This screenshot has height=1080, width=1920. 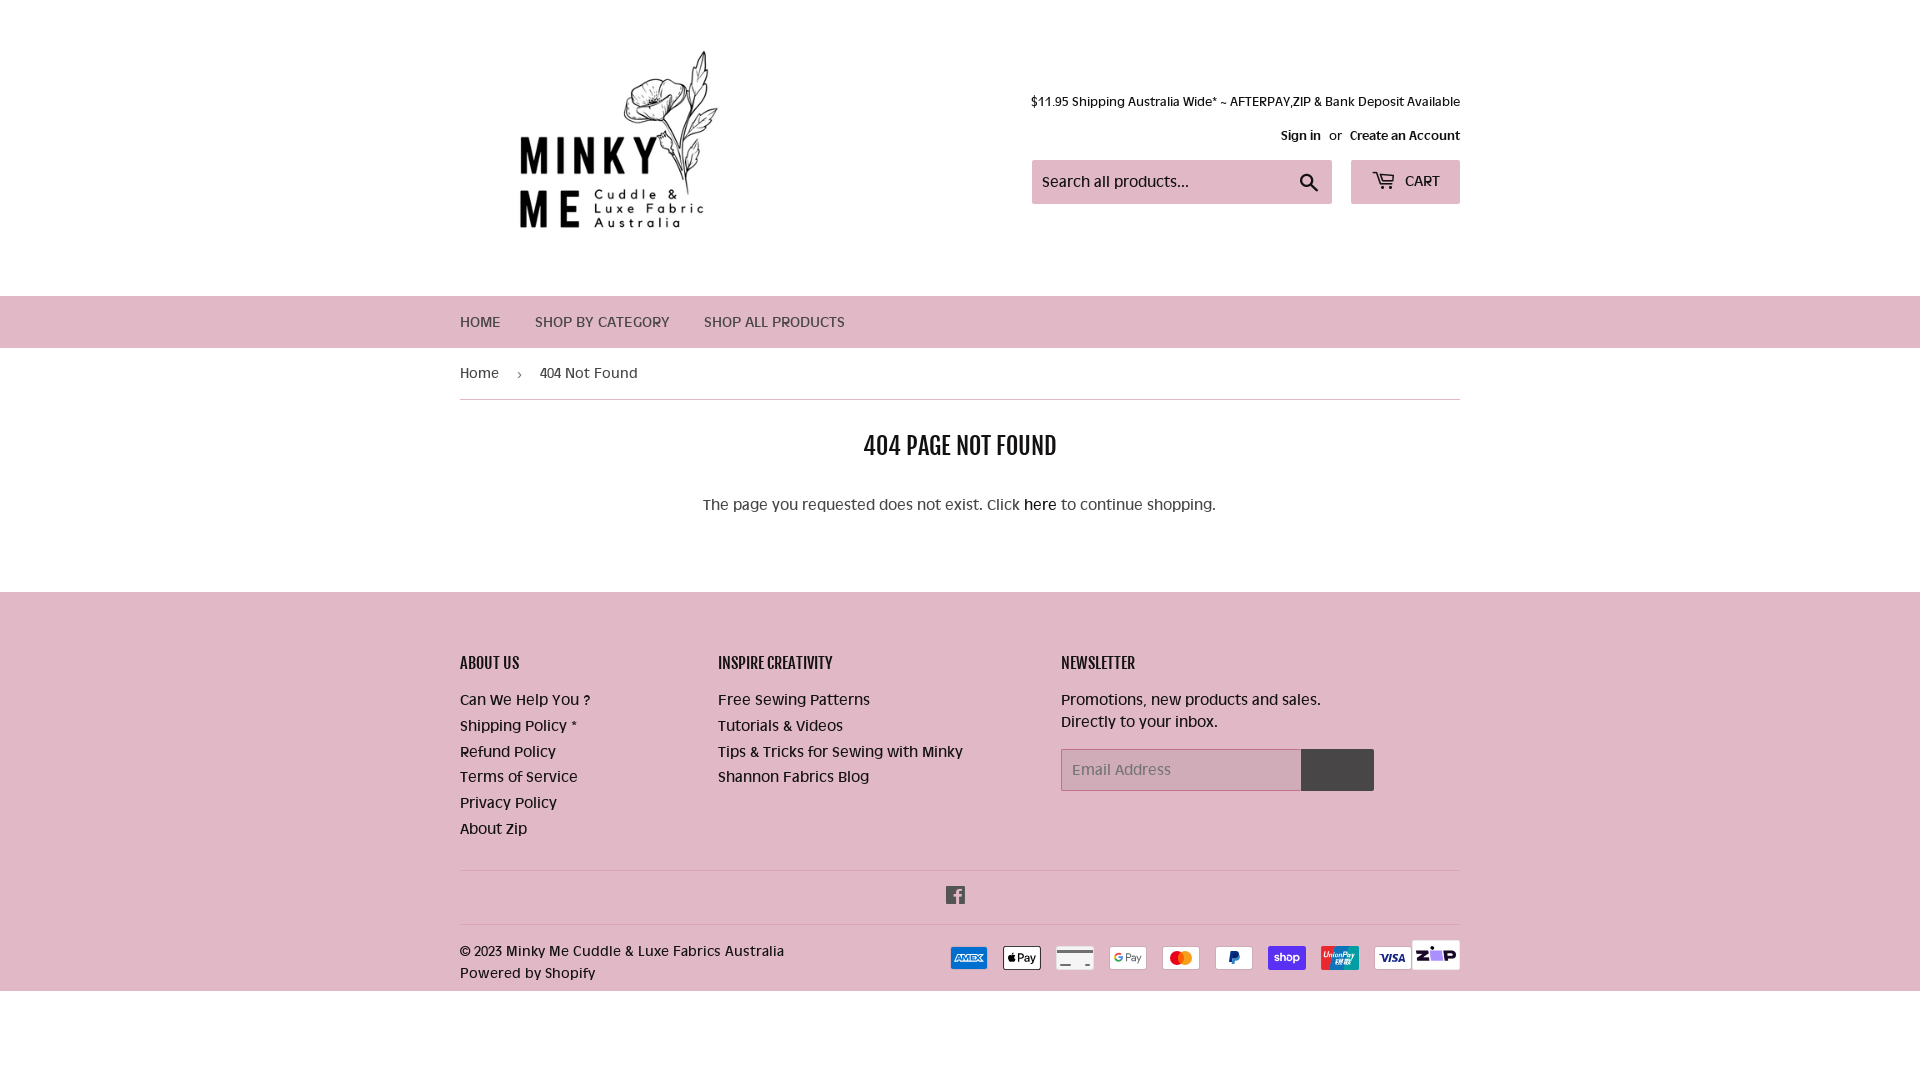 I want to click on Tips & Tricks for Sewing with Minky, so click(x=840, y=751).